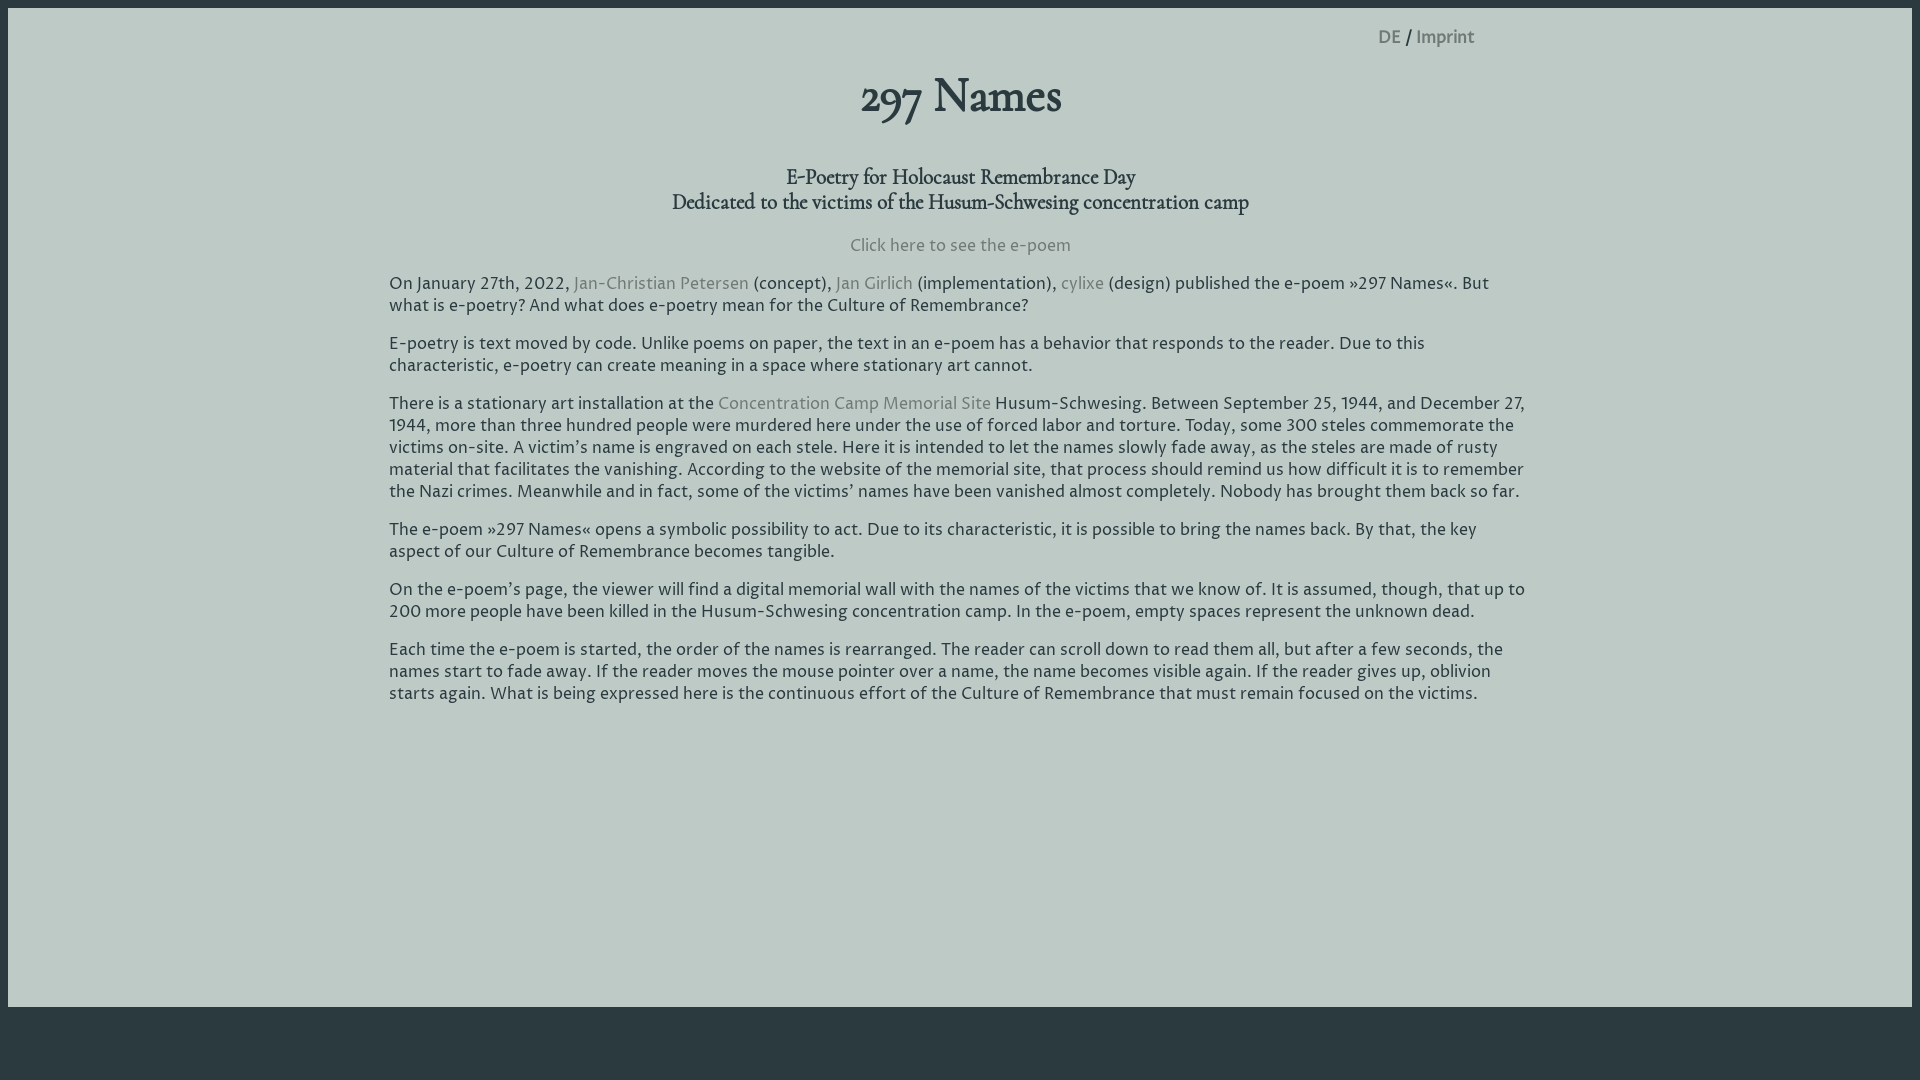 The height and width of the screenshot is (1080, 1920). Describe the element at coordinates (960, 246) in the screenshot. I see `Click here to see the e-poem` at that location.